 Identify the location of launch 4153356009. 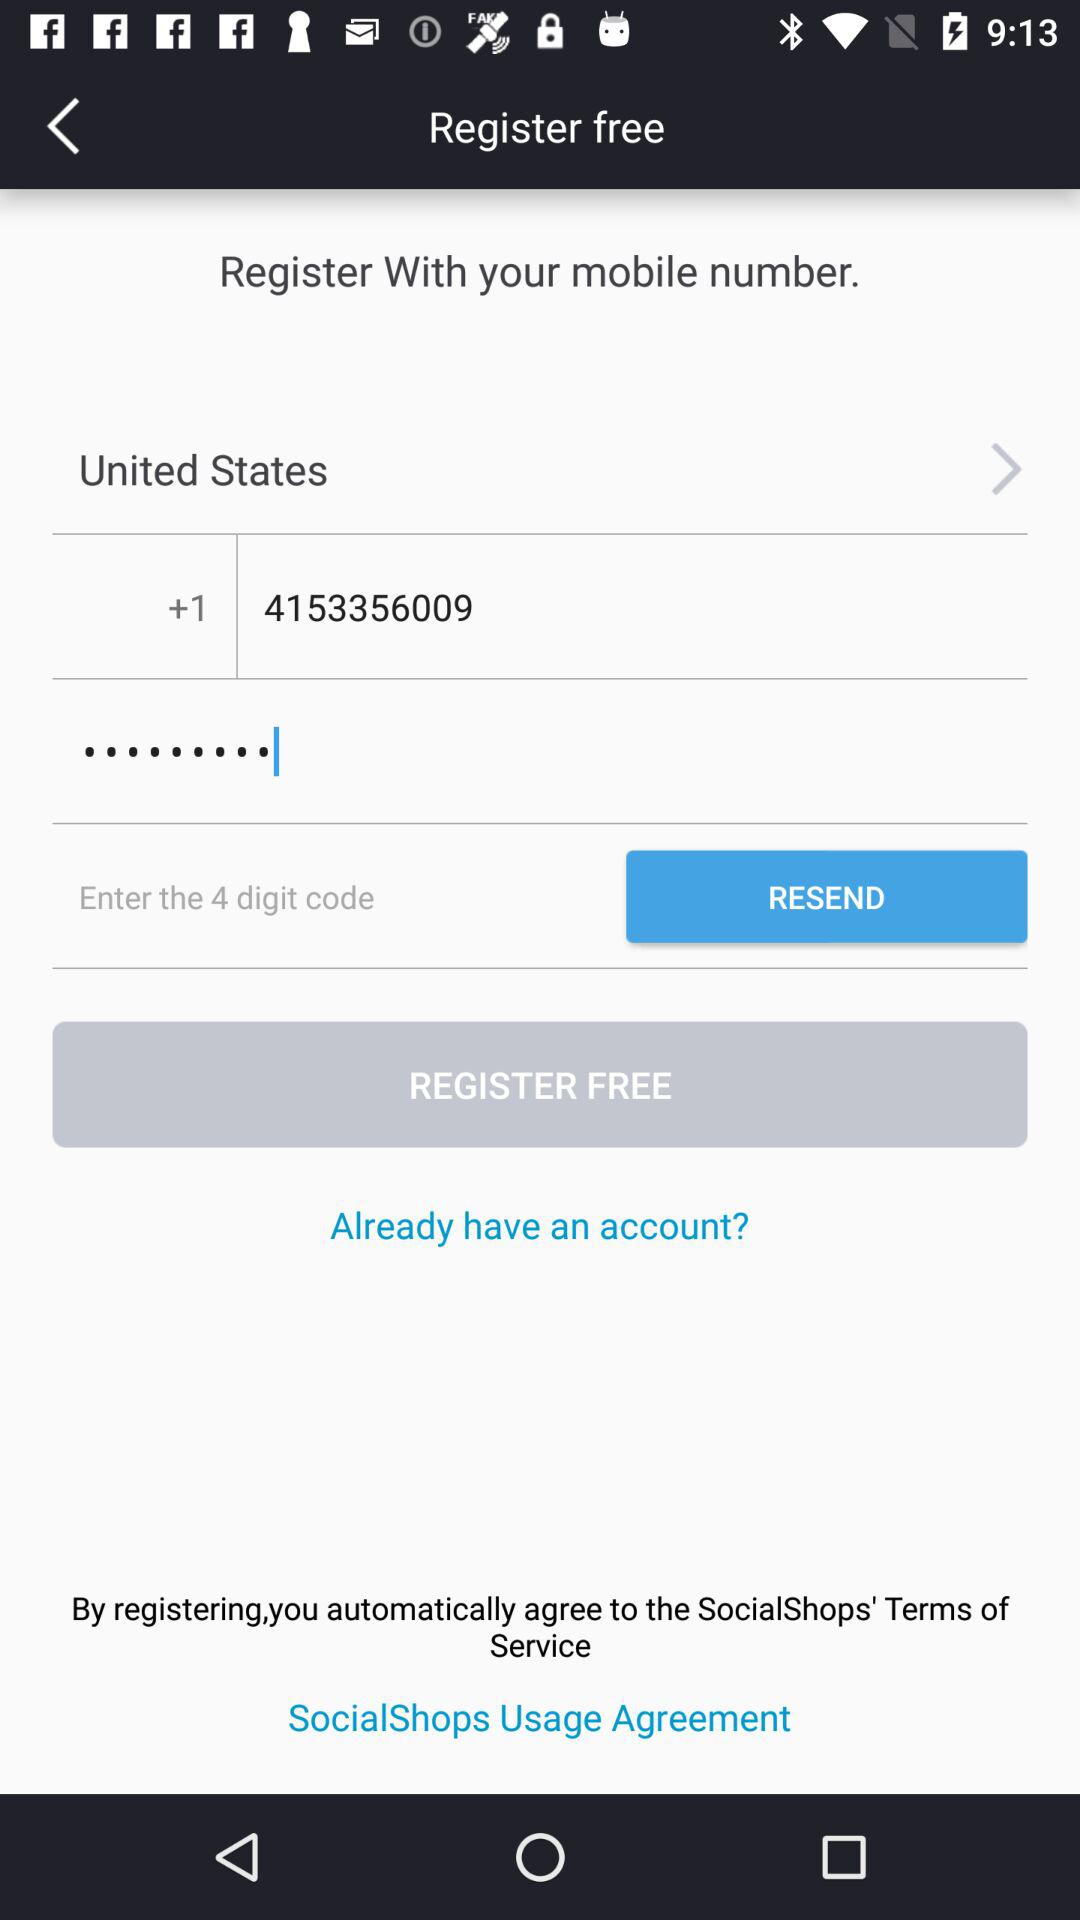
(632, 606).